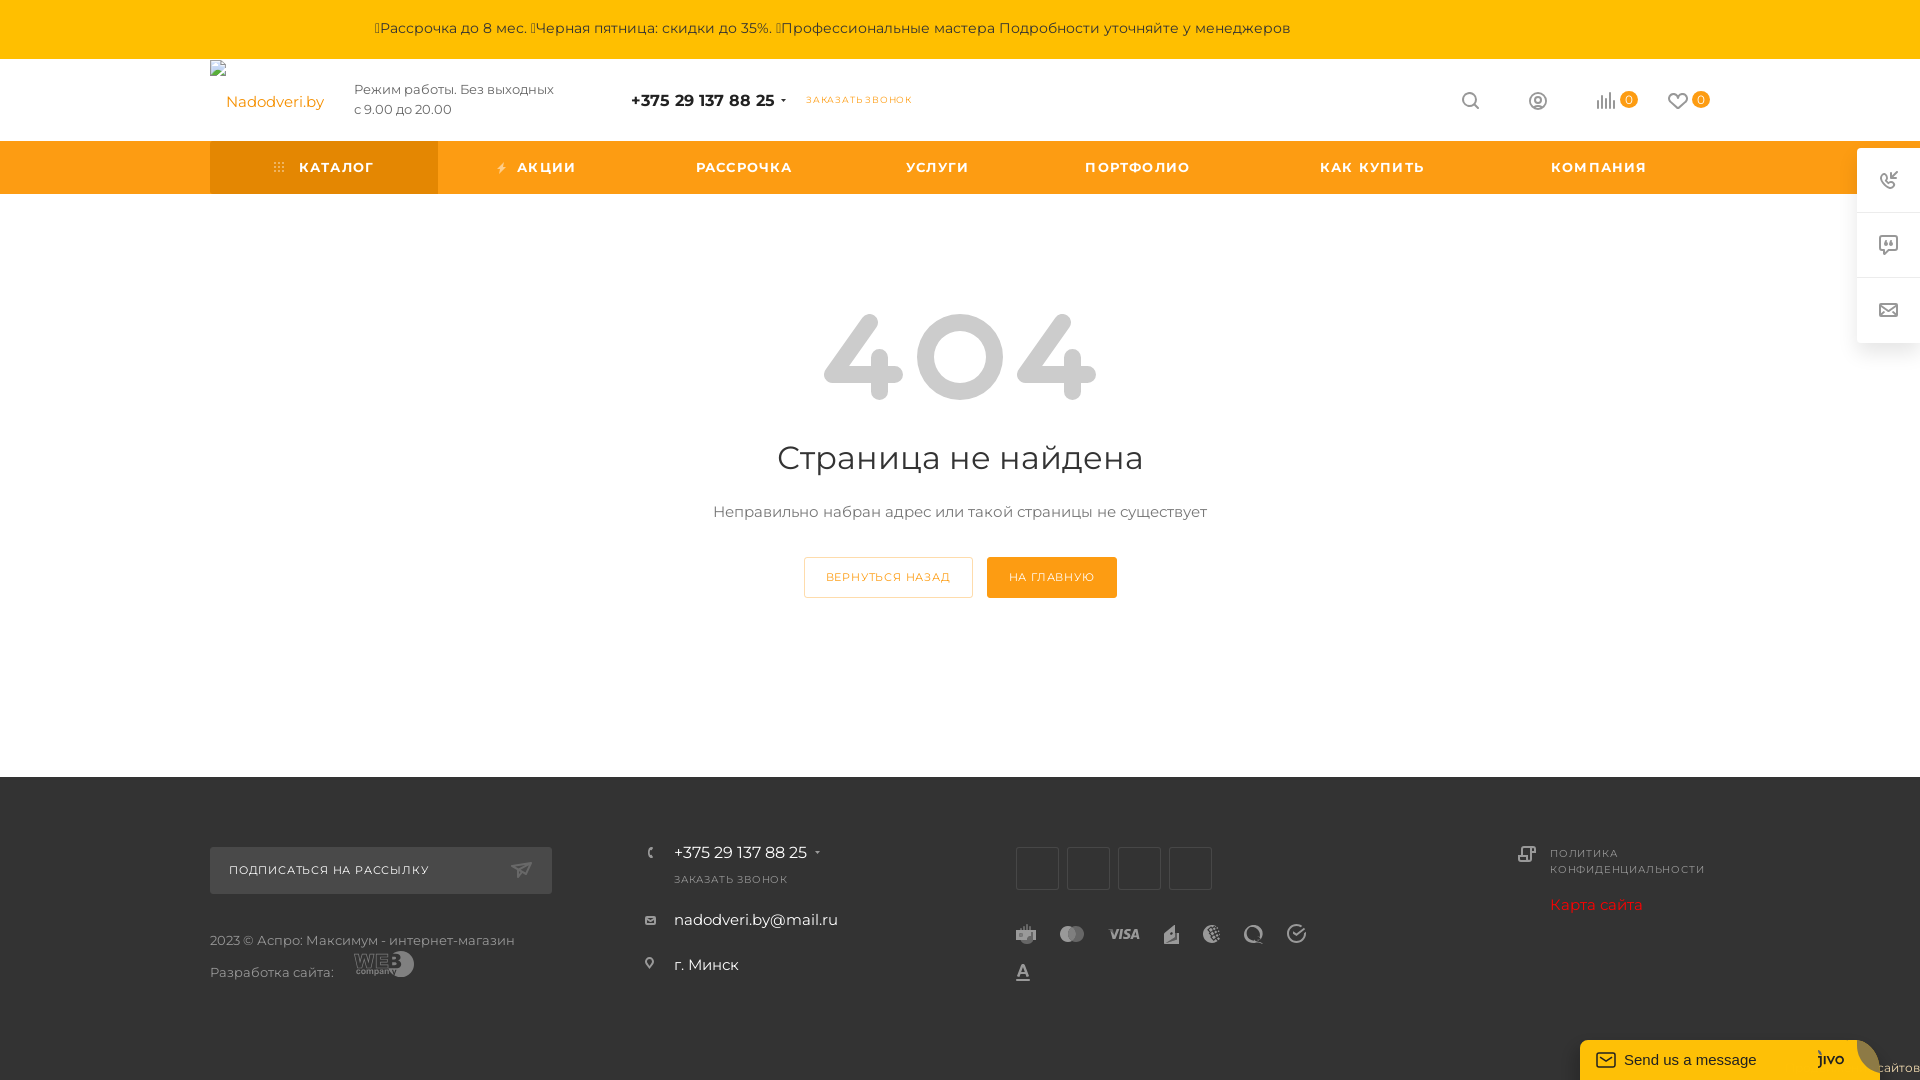 This screenshot has height=1080, width=1920. I want to click on Visa, so click(1124, 934).